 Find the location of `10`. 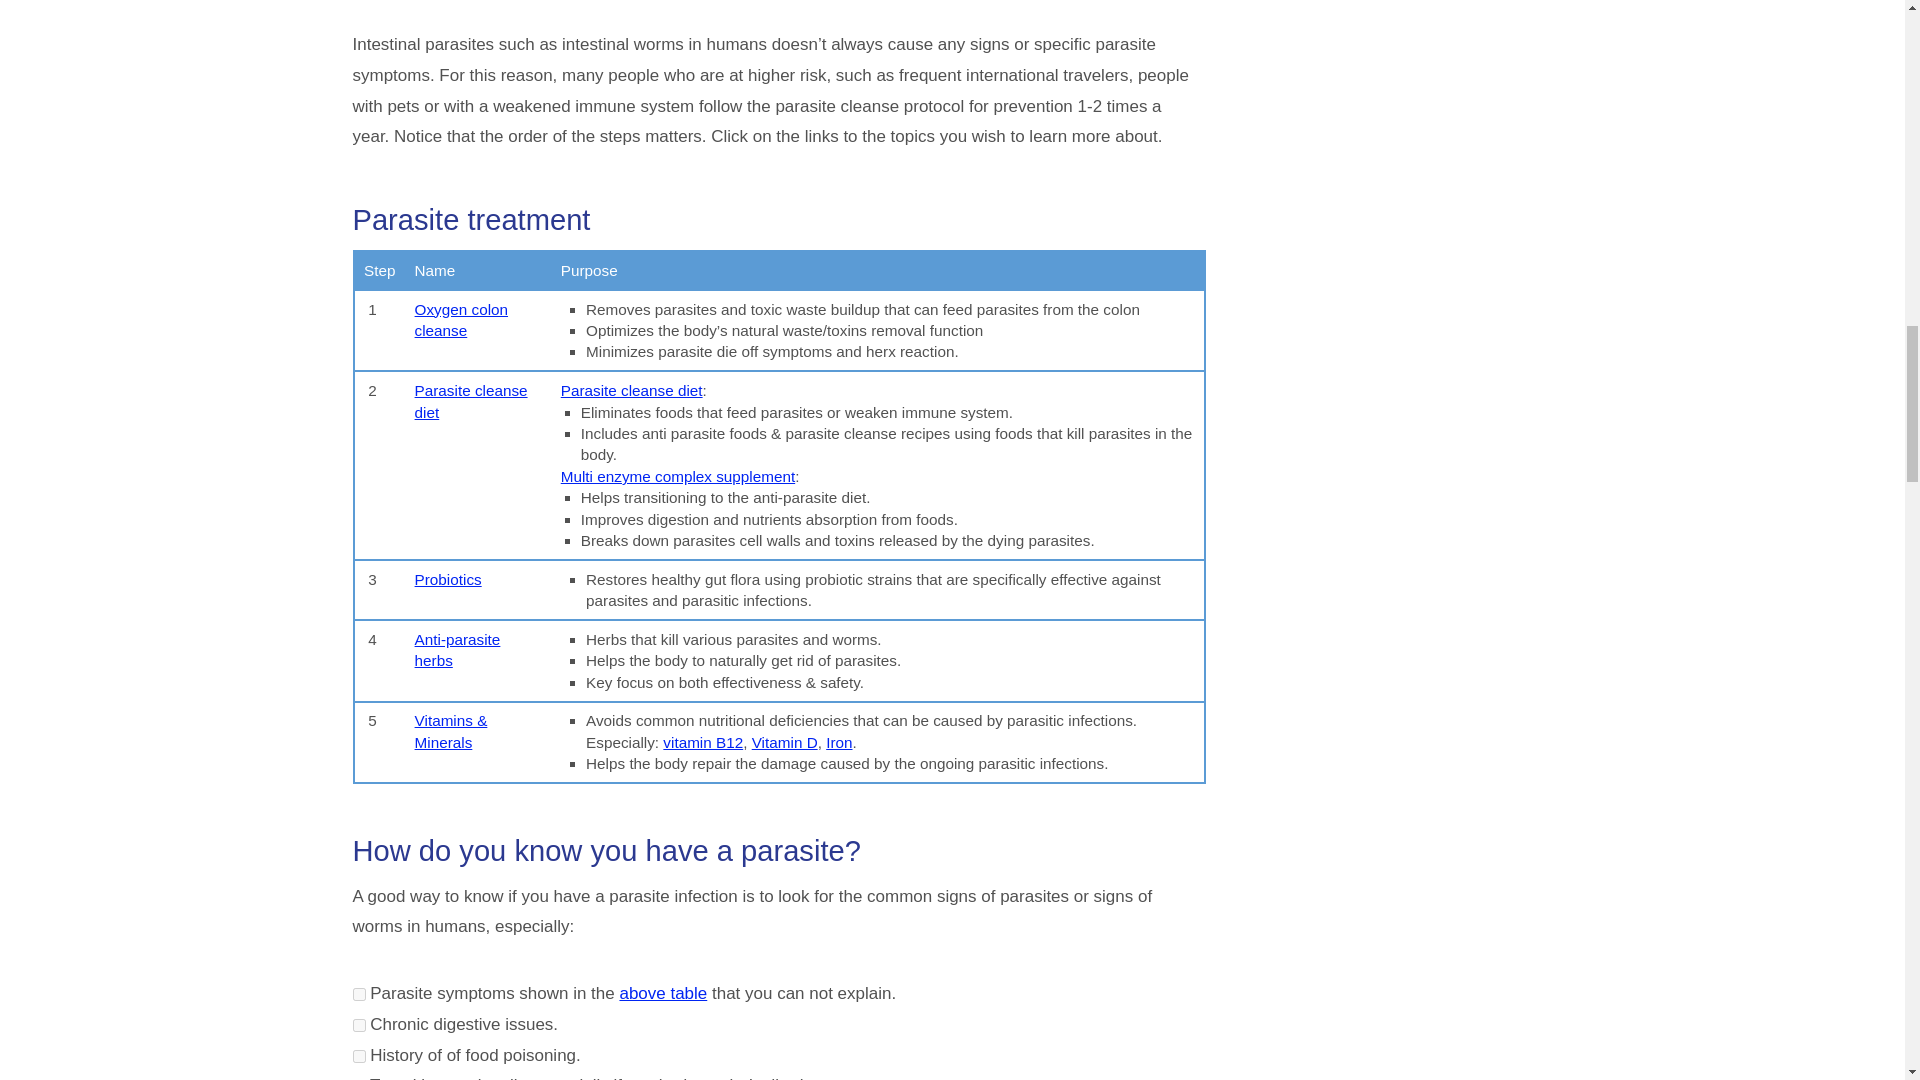

10 is located at coordinates (358, 994).